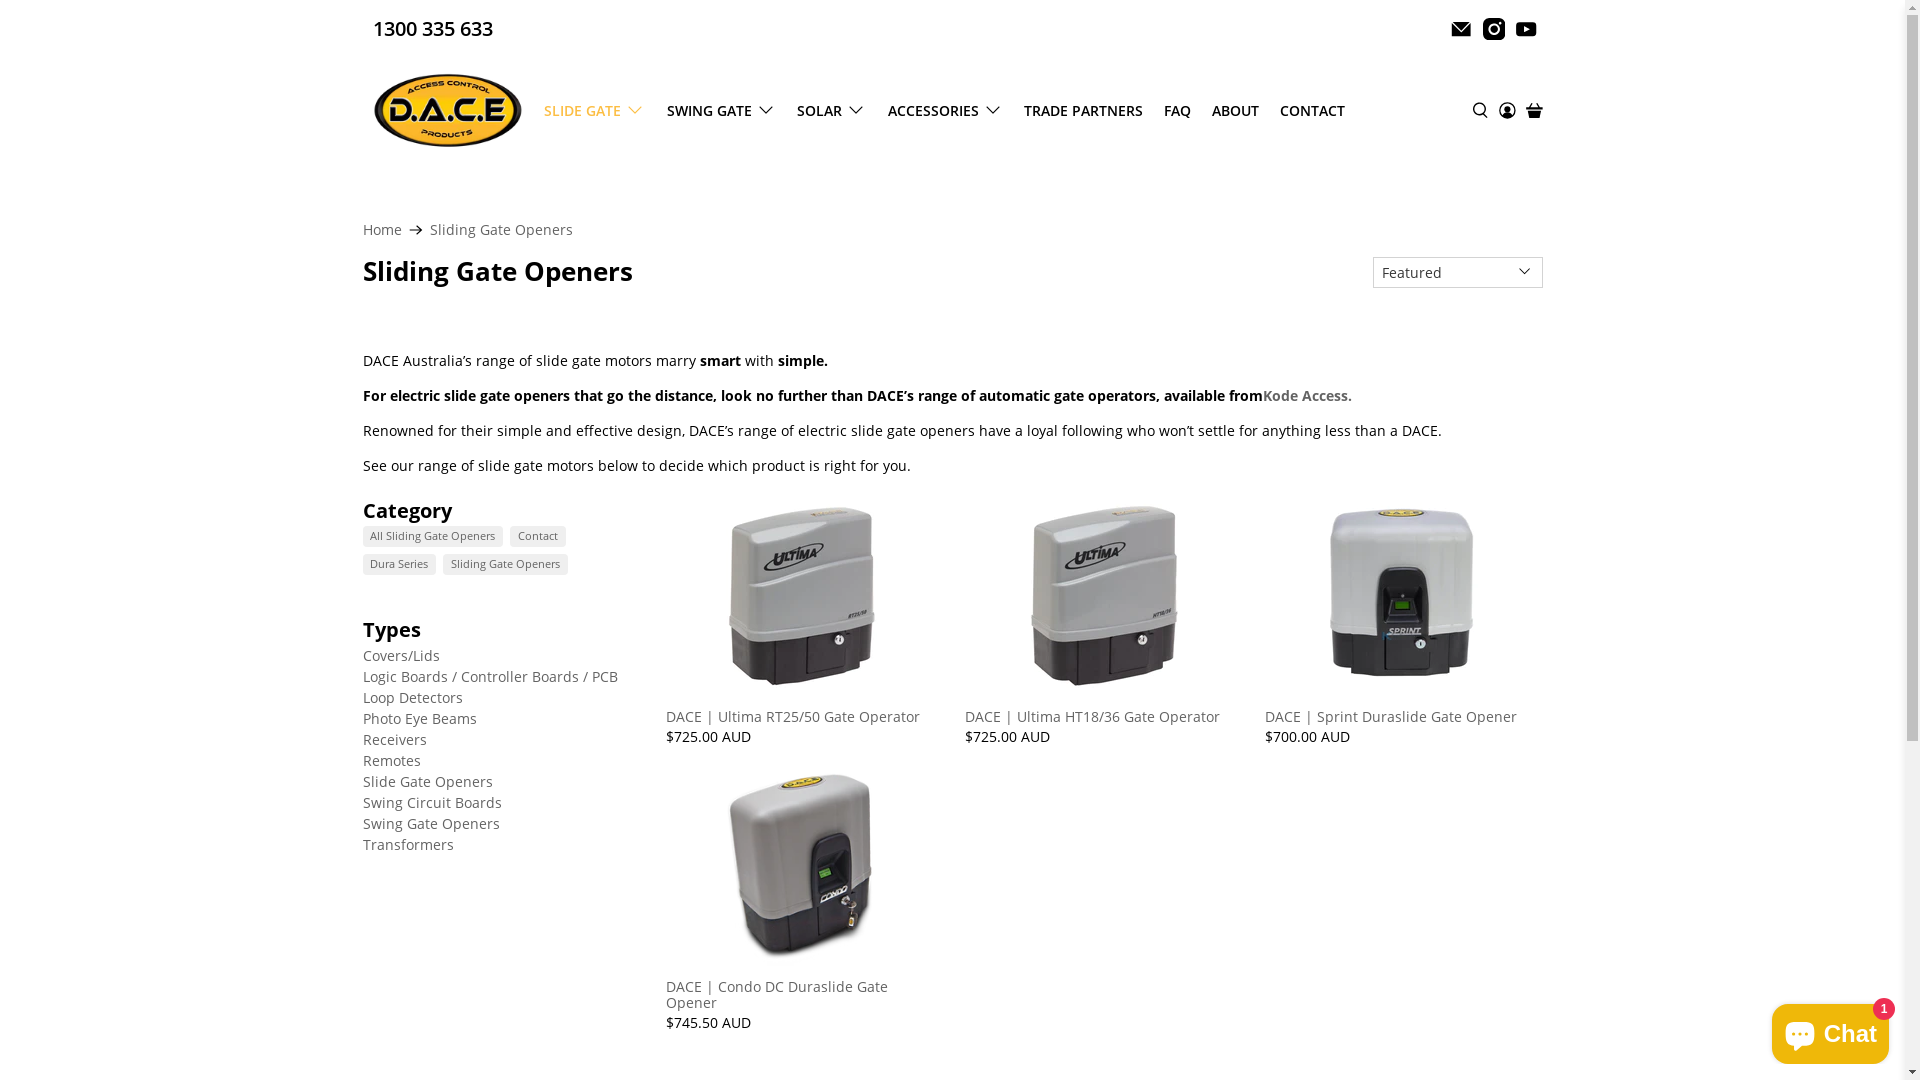  What do you see at coordinates (394, 740) in the screenshot?
I see `Receivers` at bounding box center [394, 740].